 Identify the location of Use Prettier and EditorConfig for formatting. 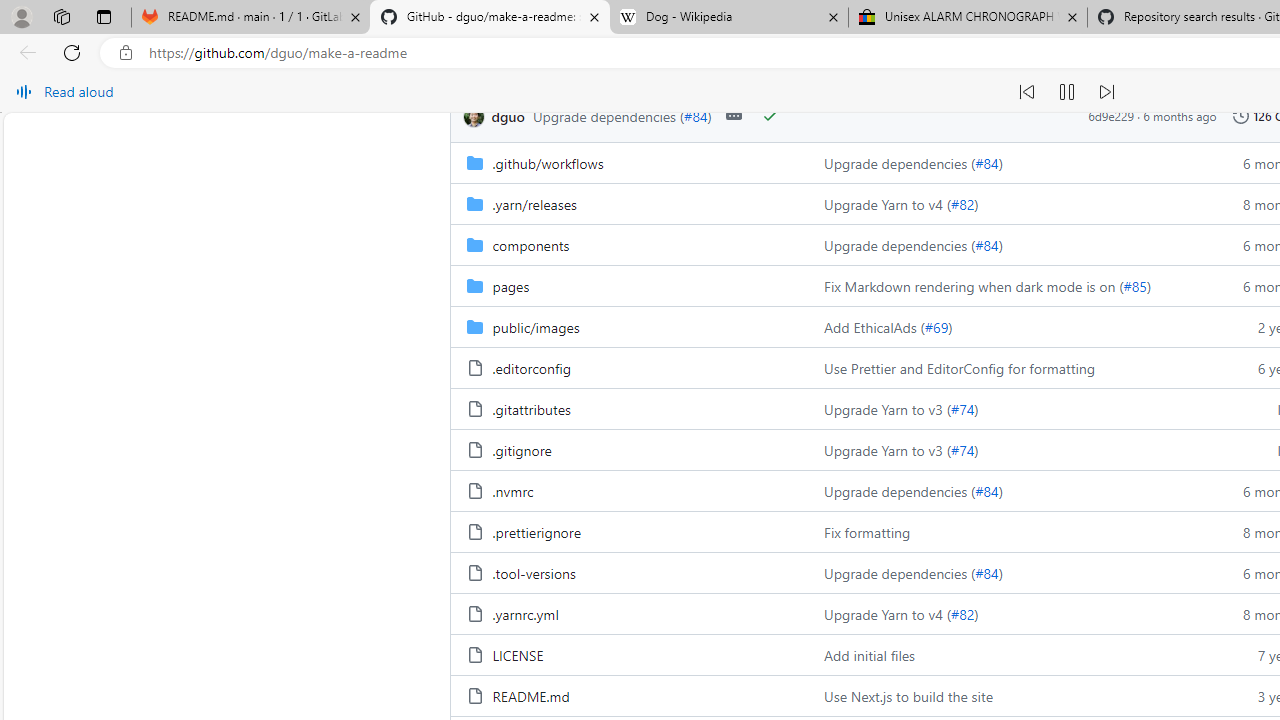
(1008, 368).